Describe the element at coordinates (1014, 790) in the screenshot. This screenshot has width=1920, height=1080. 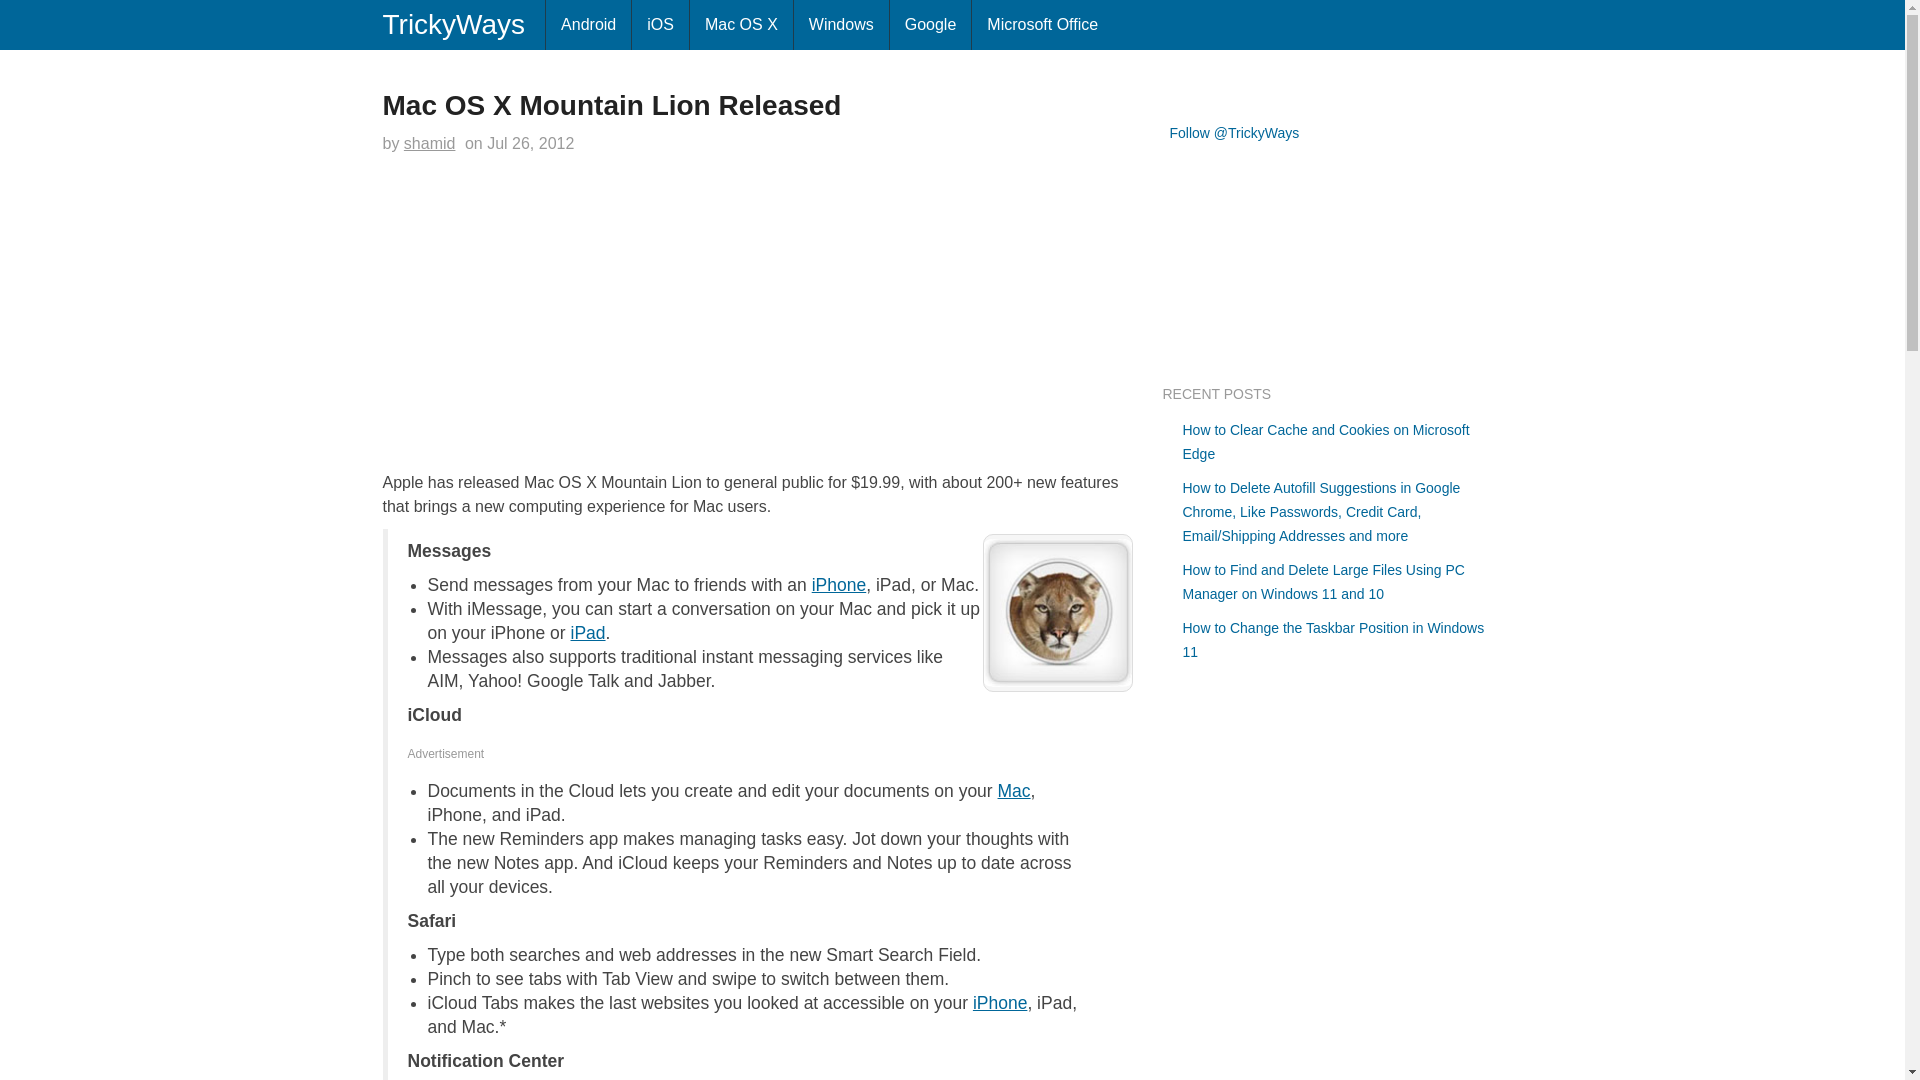
I see `Mac` at that location.